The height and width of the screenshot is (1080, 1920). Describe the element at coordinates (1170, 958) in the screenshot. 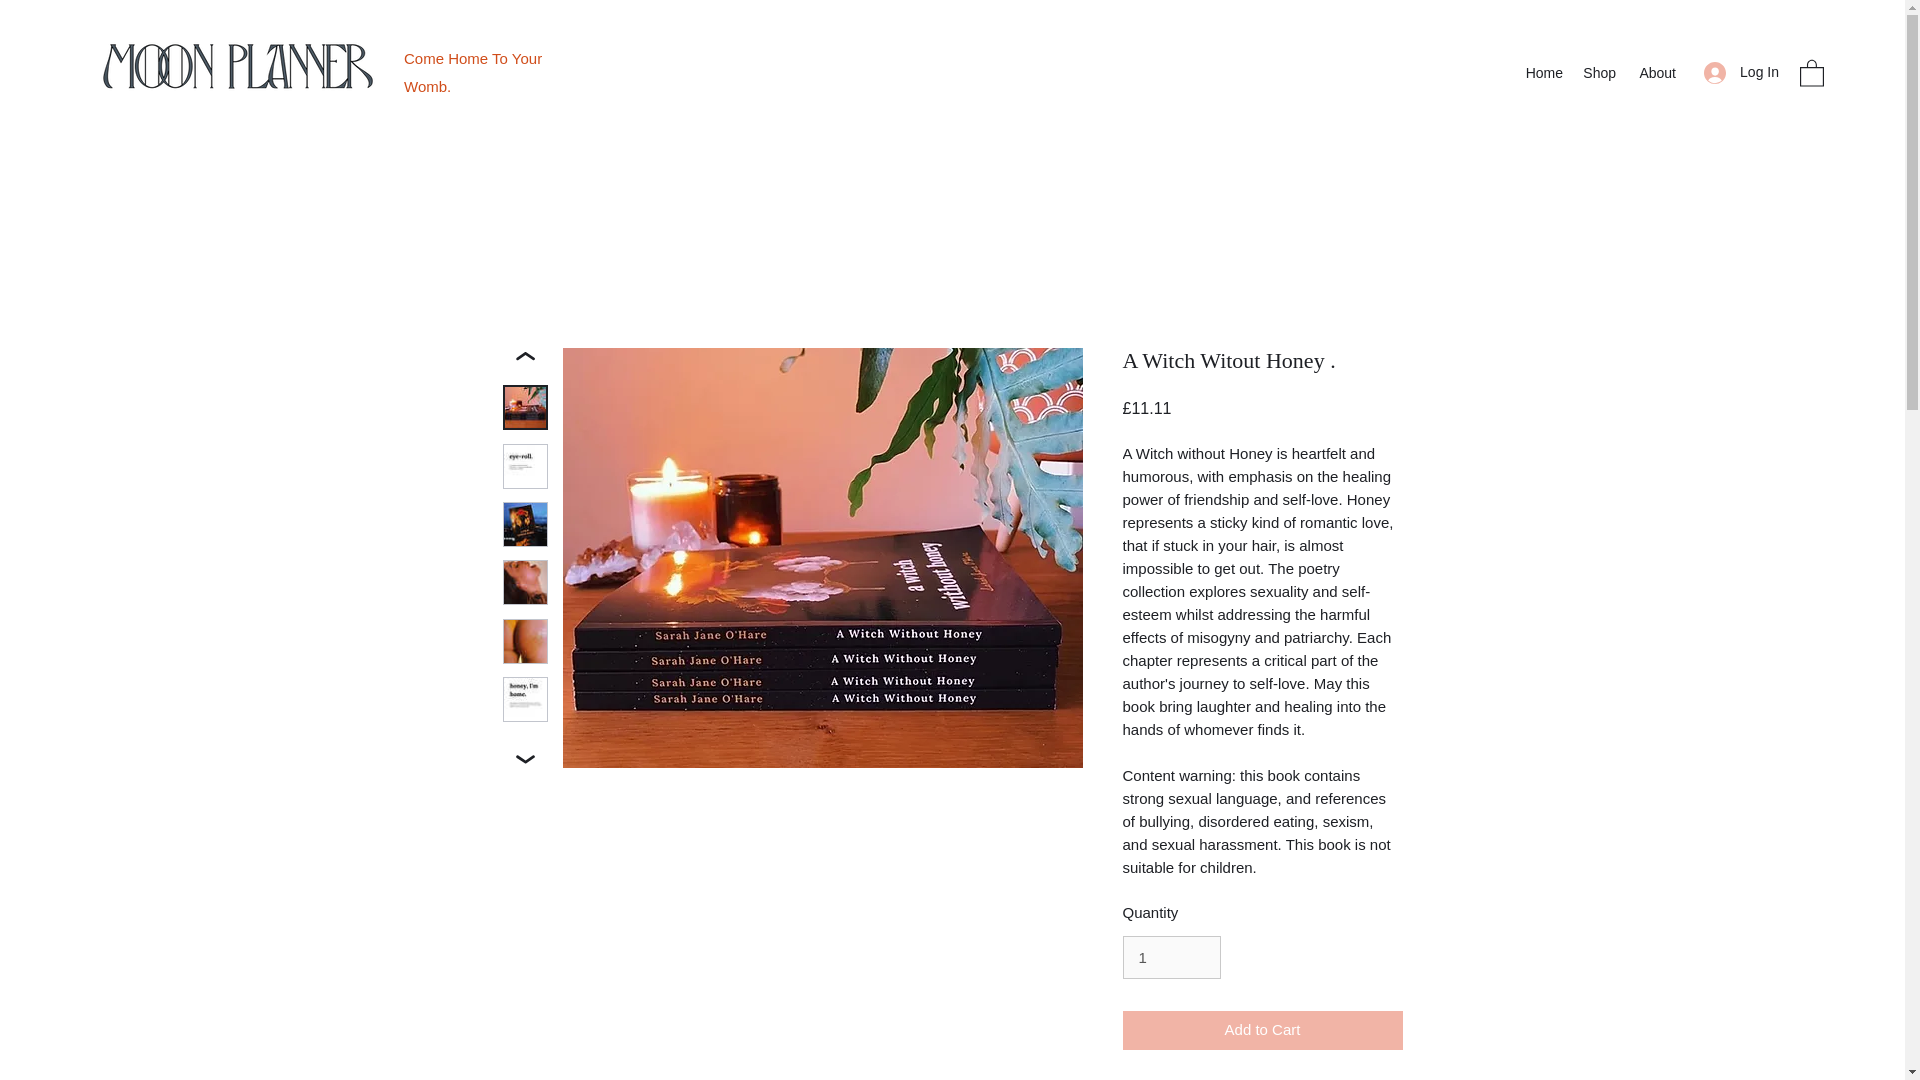

I see `1` at that location.